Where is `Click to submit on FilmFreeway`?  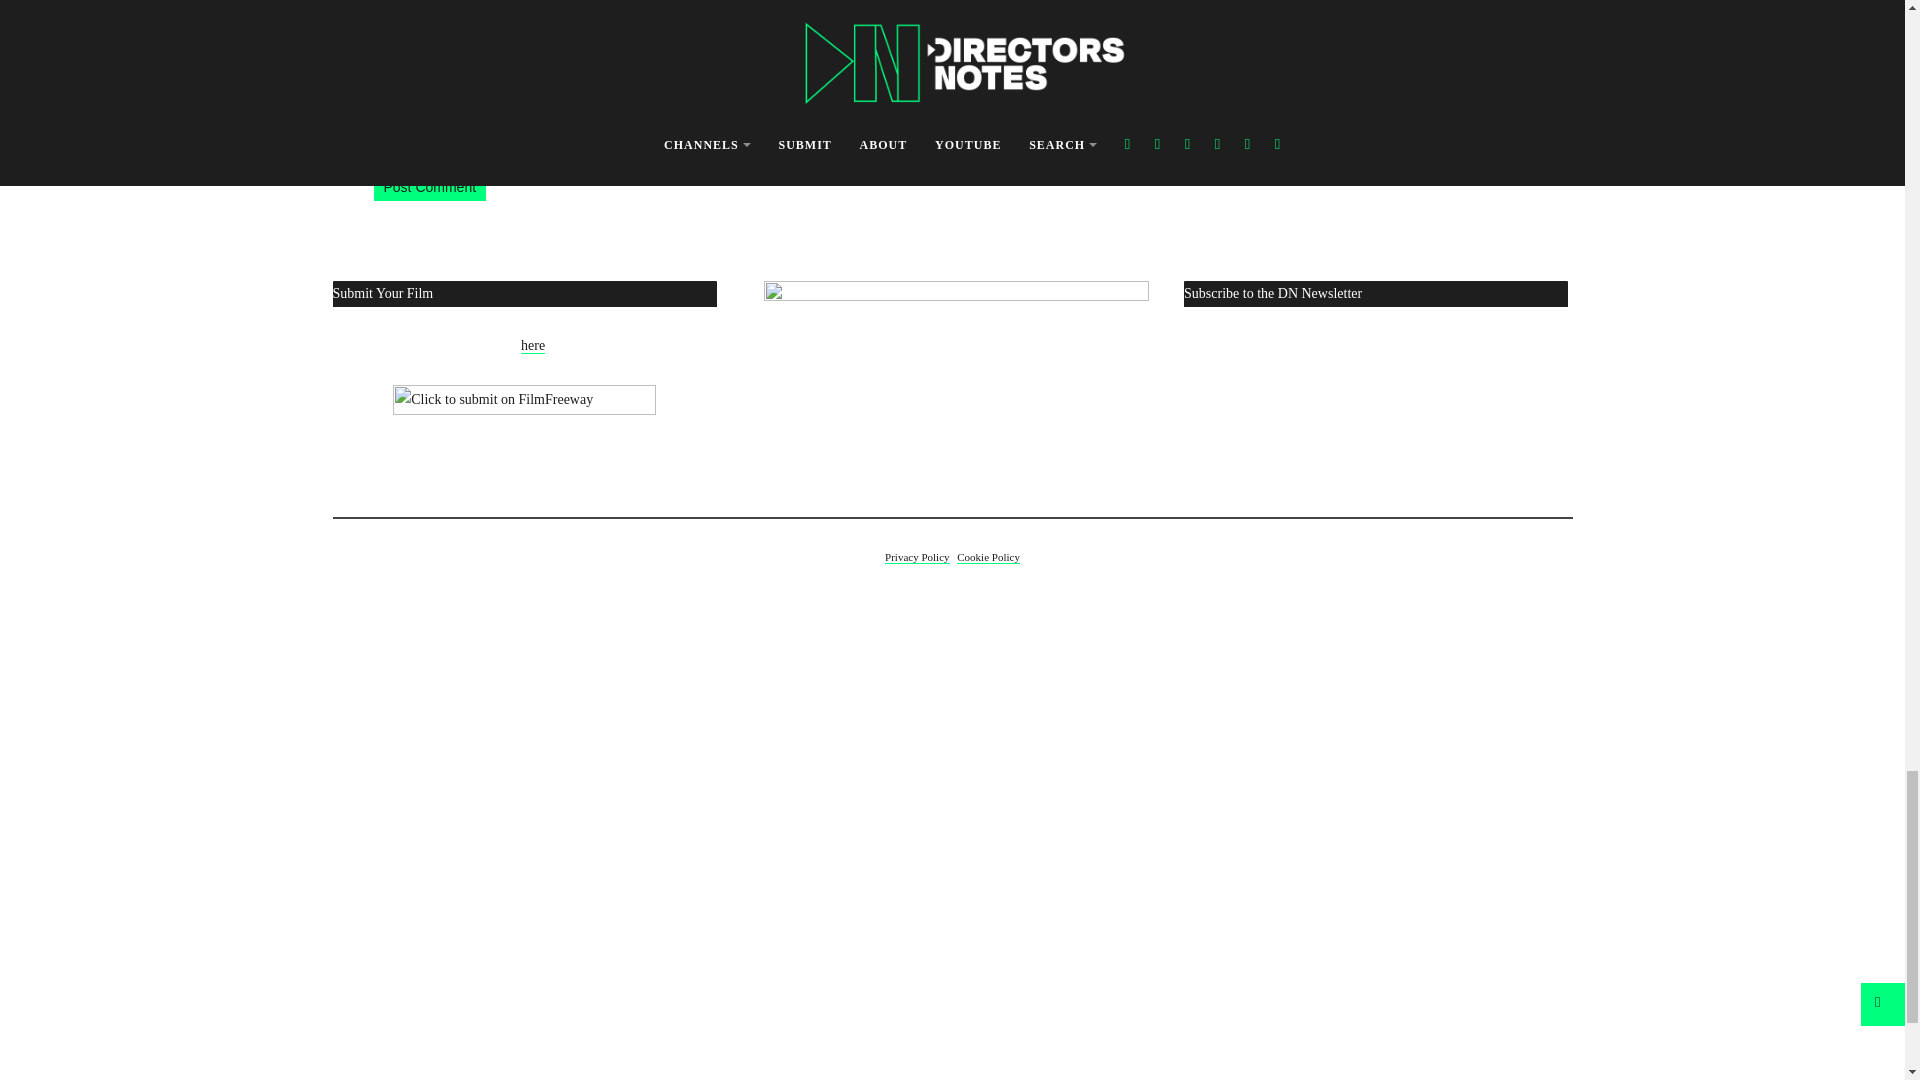 Click to submit on FilmFreeway is located at coordinates (524, 409).